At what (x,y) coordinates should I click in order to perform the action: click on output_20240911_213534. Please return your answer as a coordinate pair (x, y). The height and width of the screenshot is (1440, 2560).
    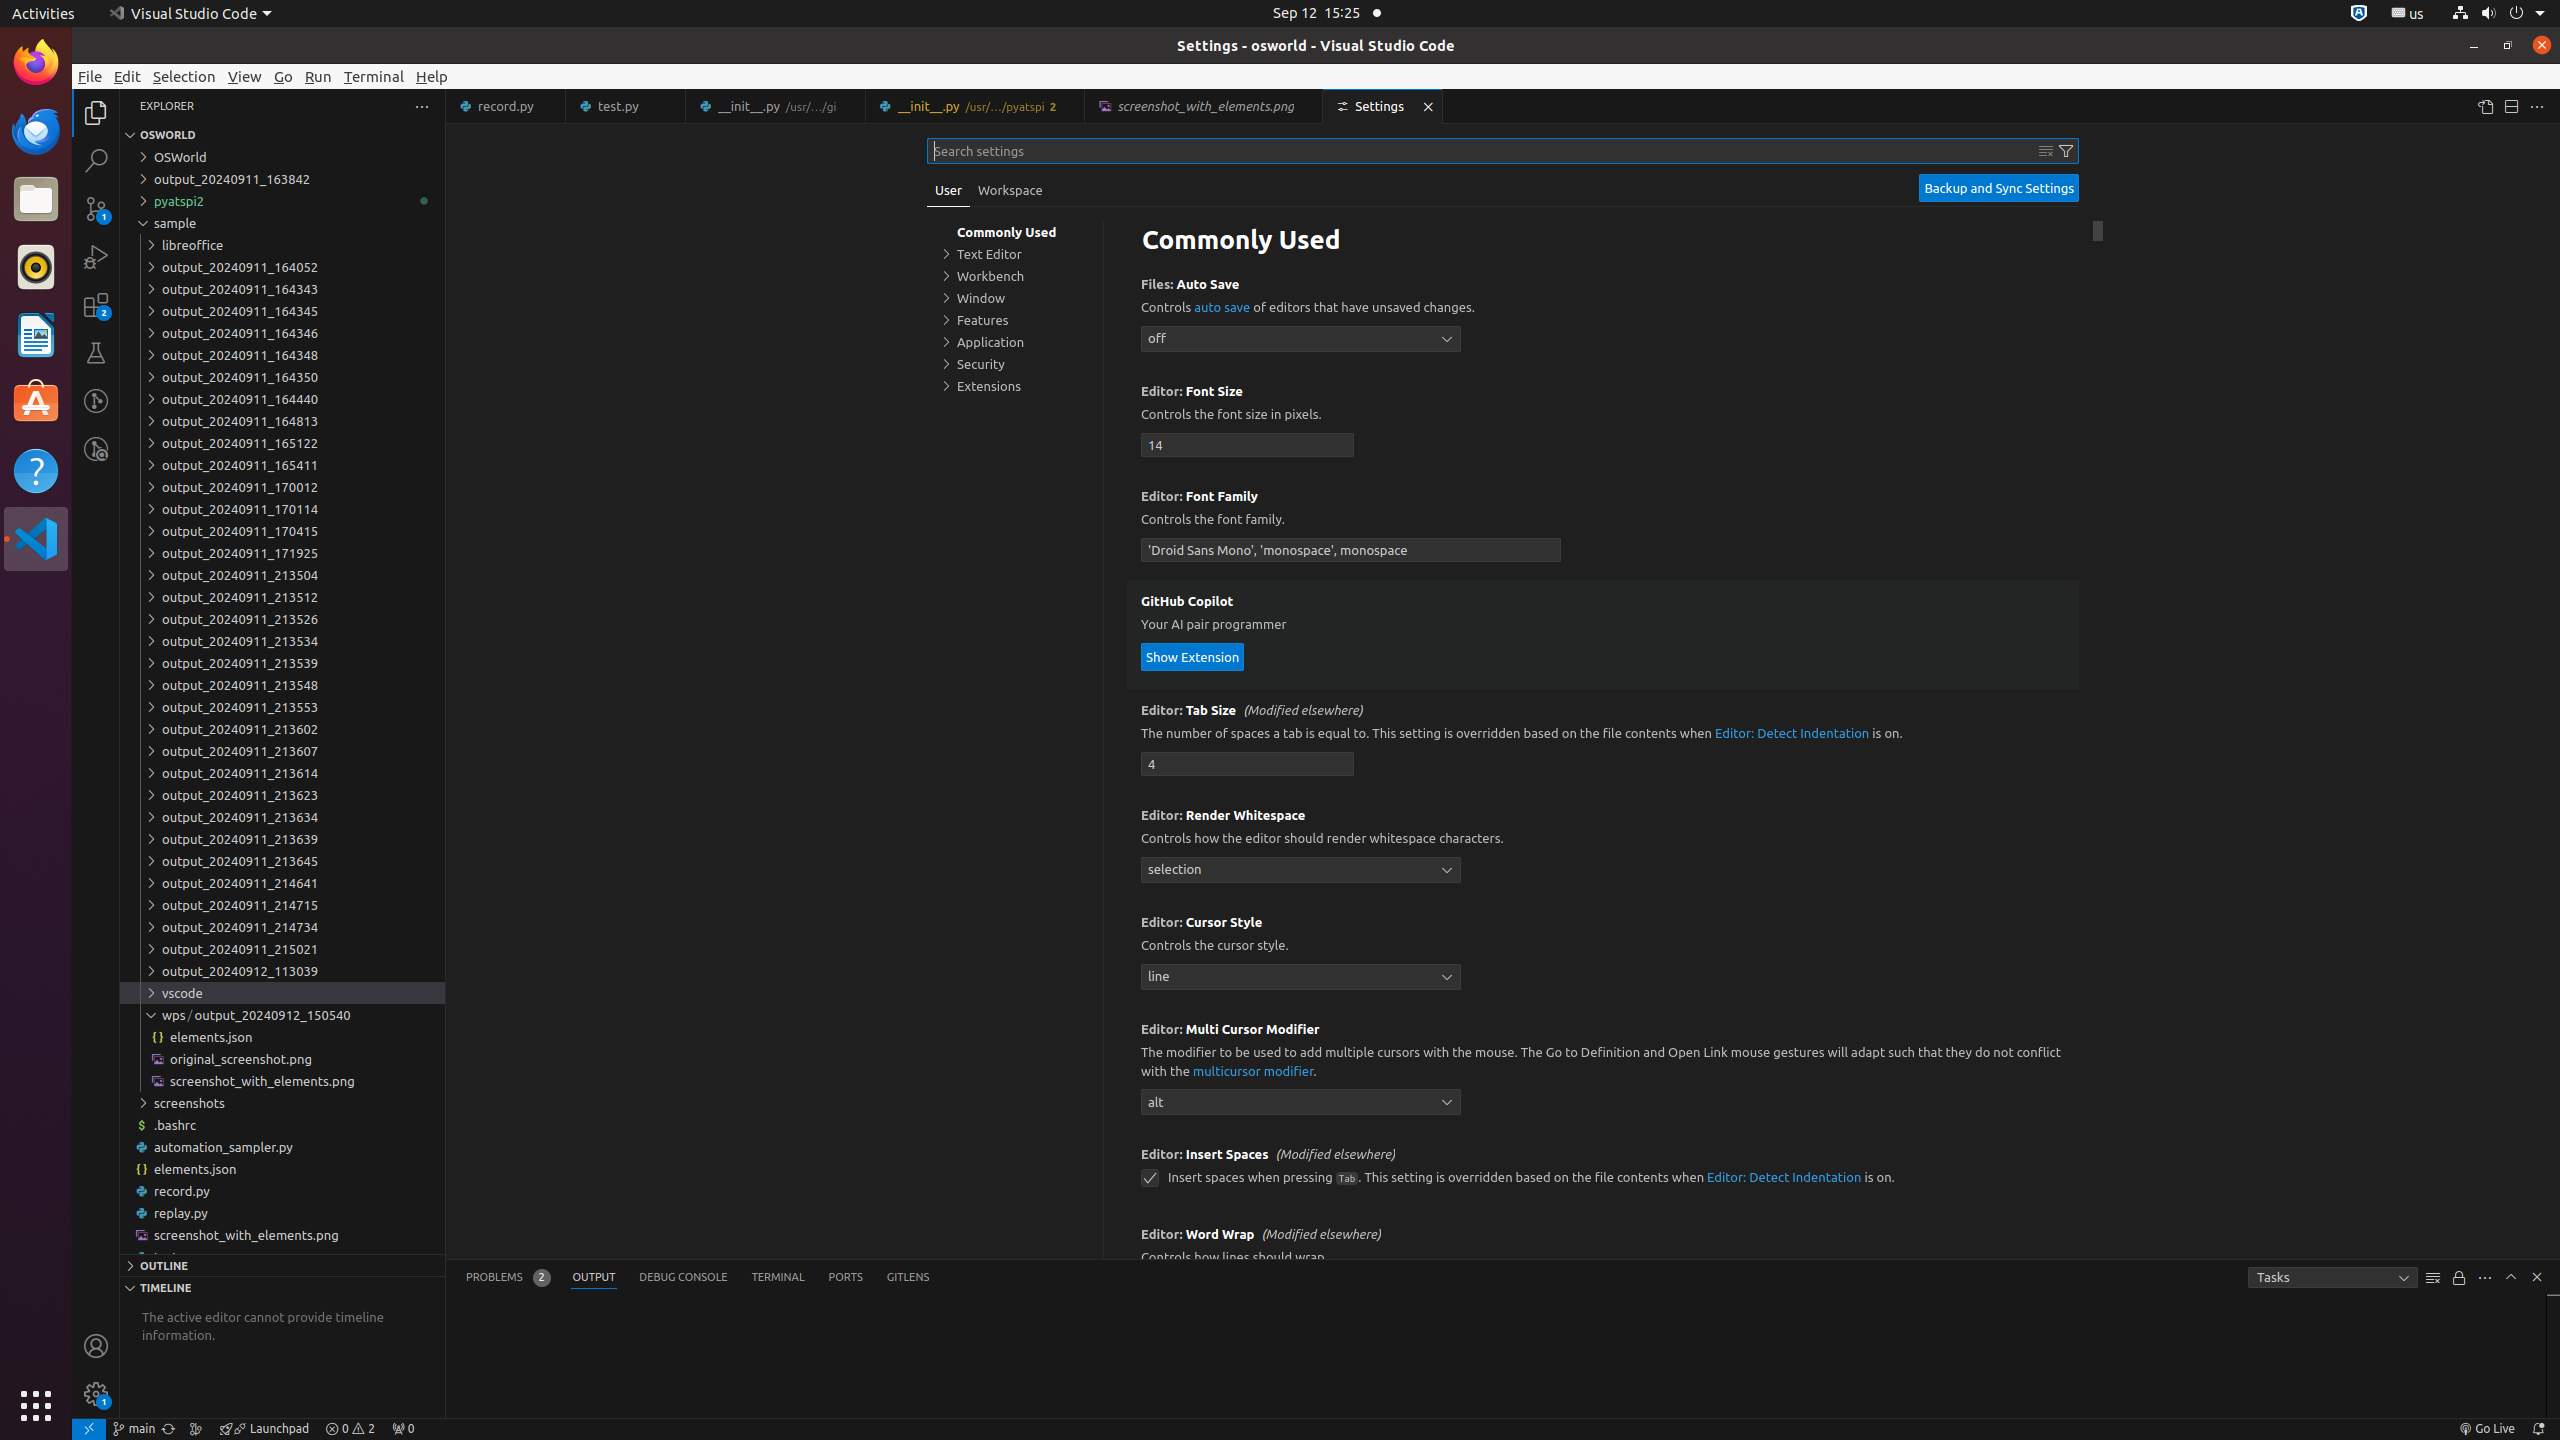
    Looking at the image, I should click on (282, 641).